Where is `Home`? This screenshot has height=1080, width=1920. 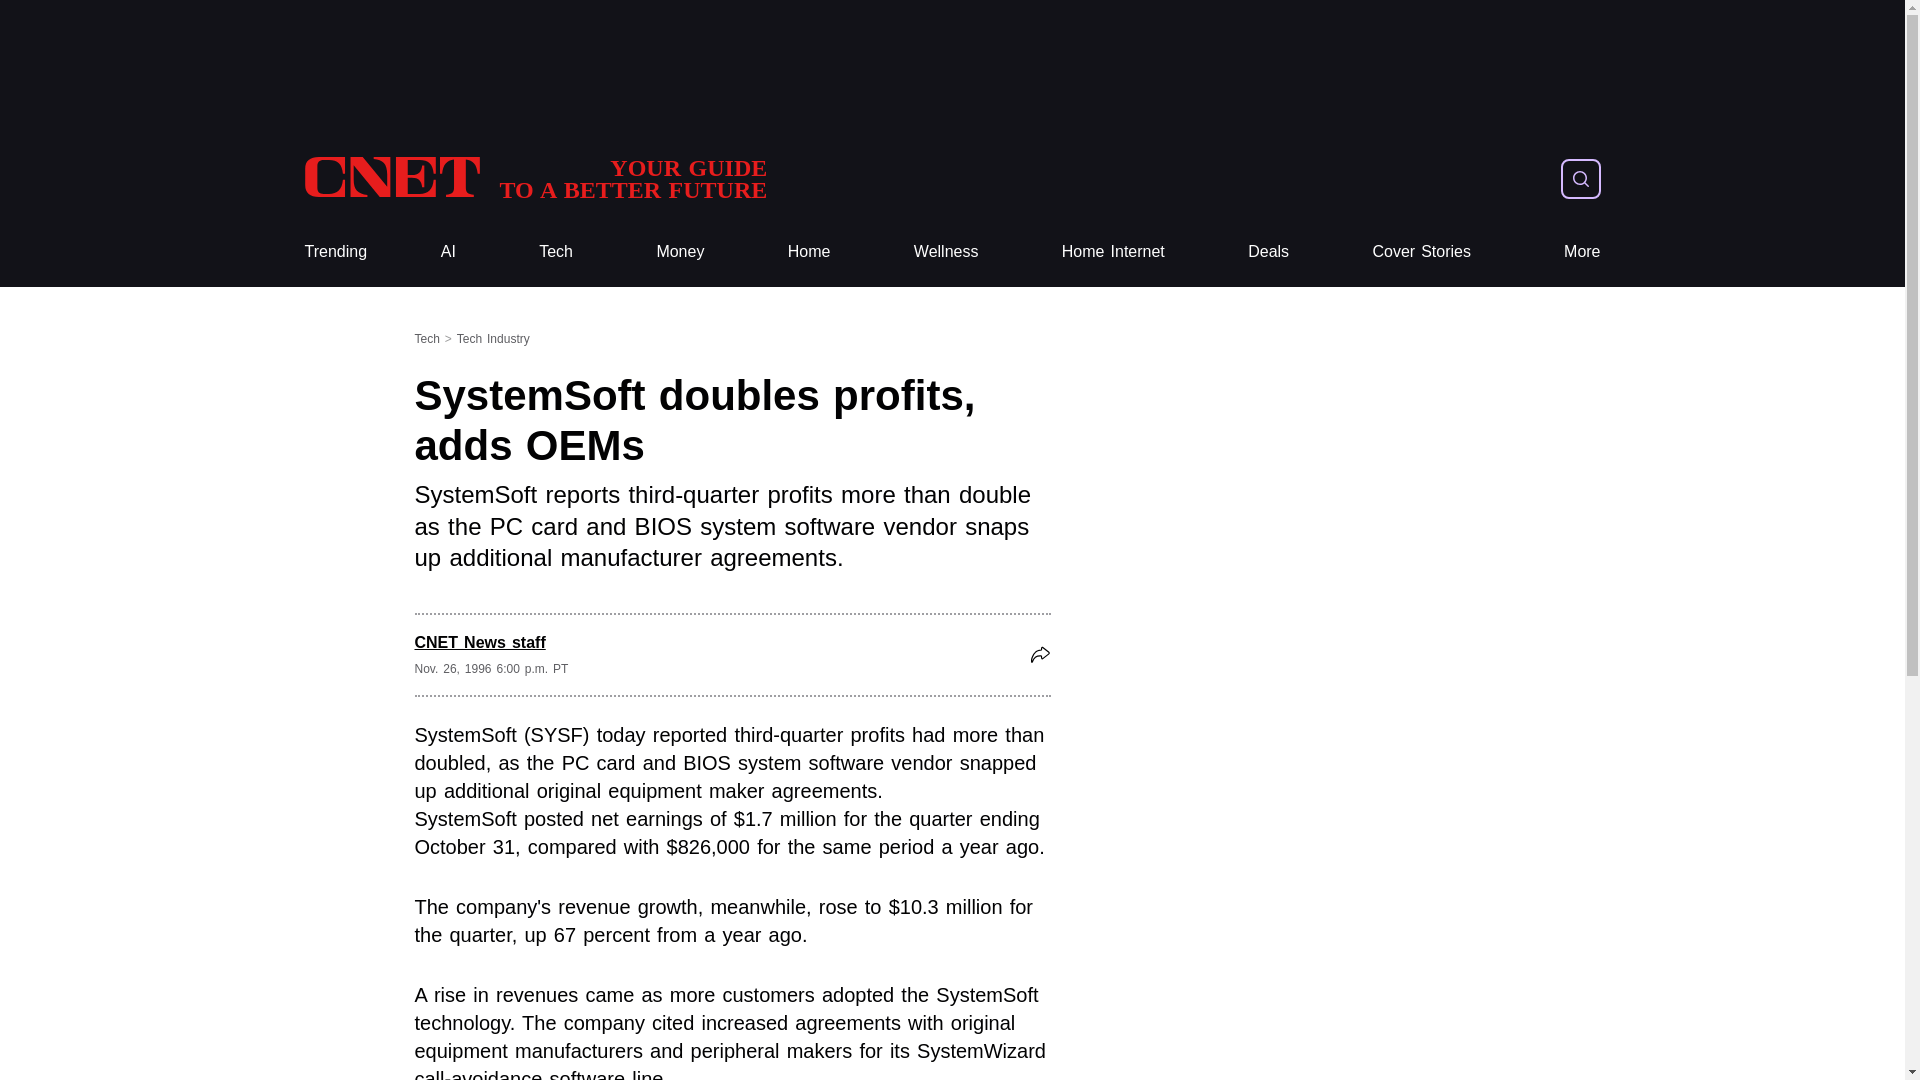
Home is located at coordinates (809, 252).